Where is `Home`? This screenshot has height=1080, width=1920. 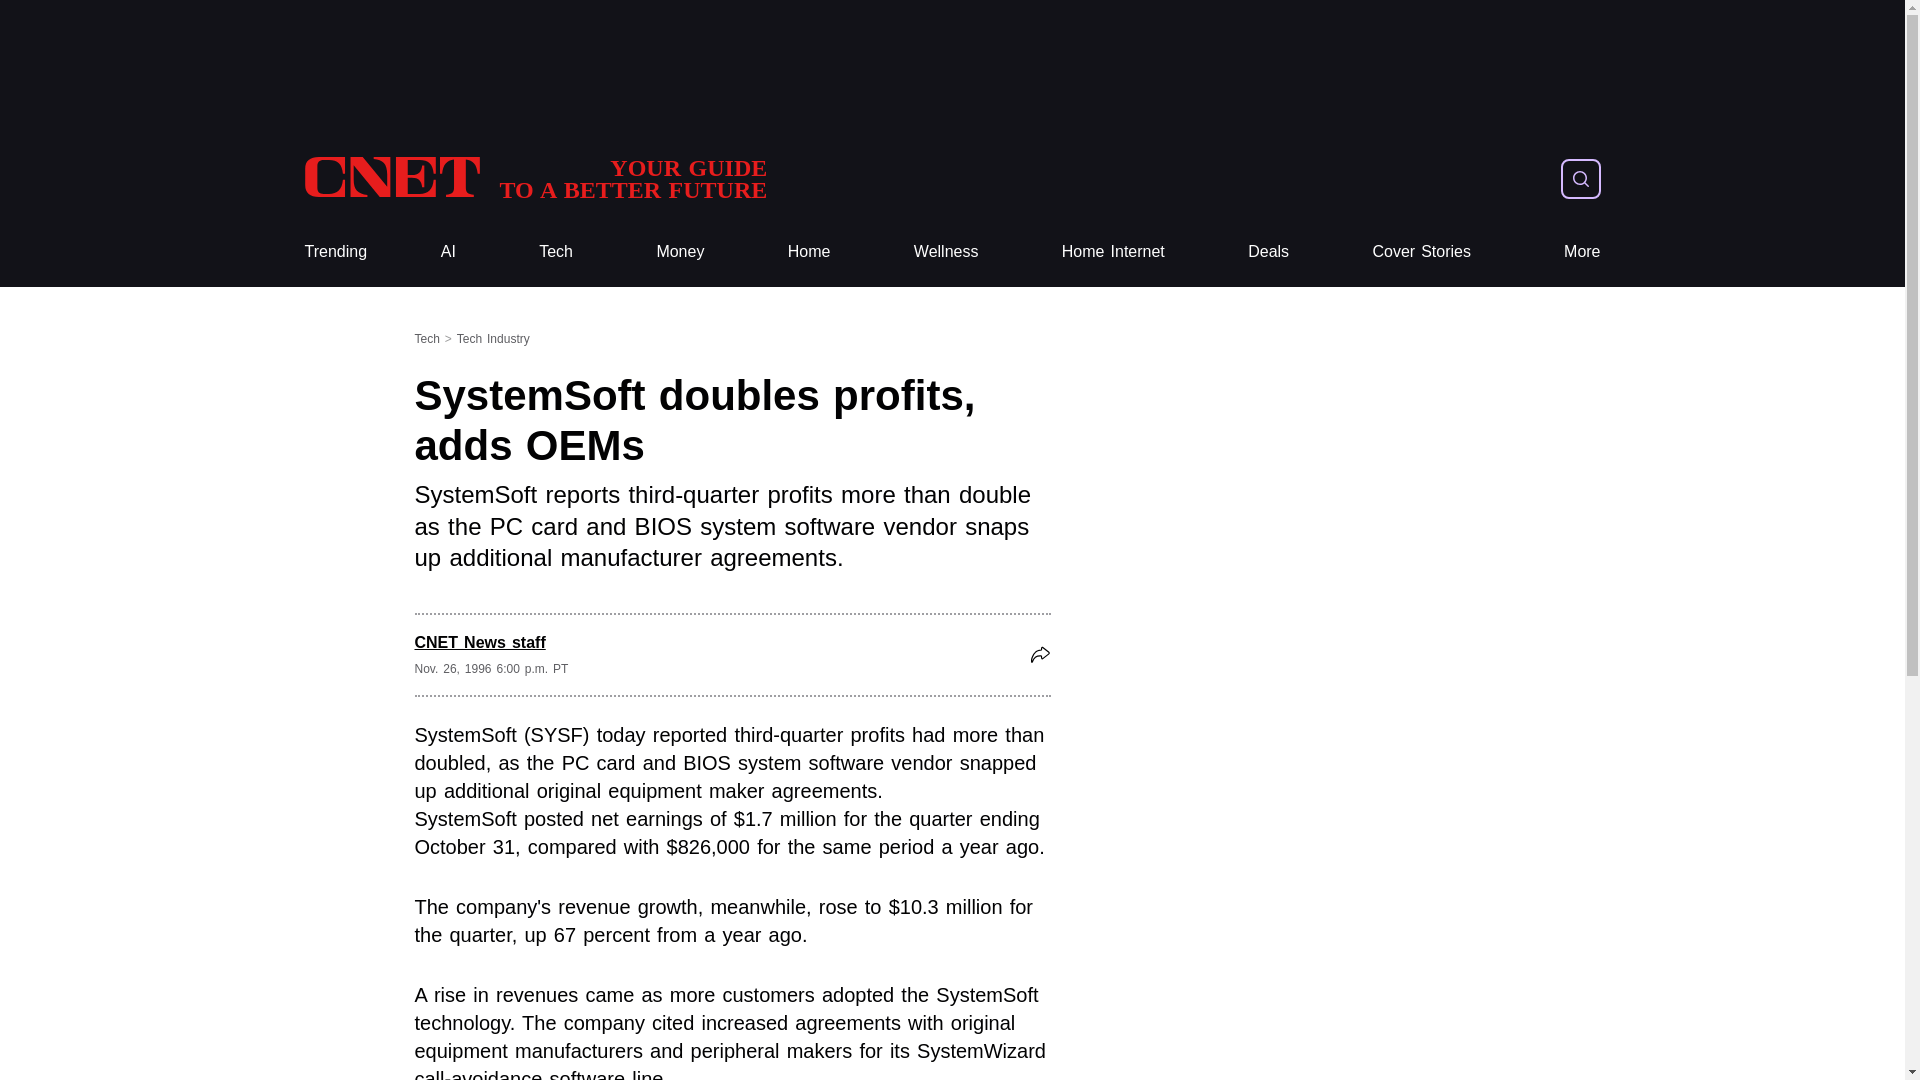
Home is located at coordinates (809, 252).